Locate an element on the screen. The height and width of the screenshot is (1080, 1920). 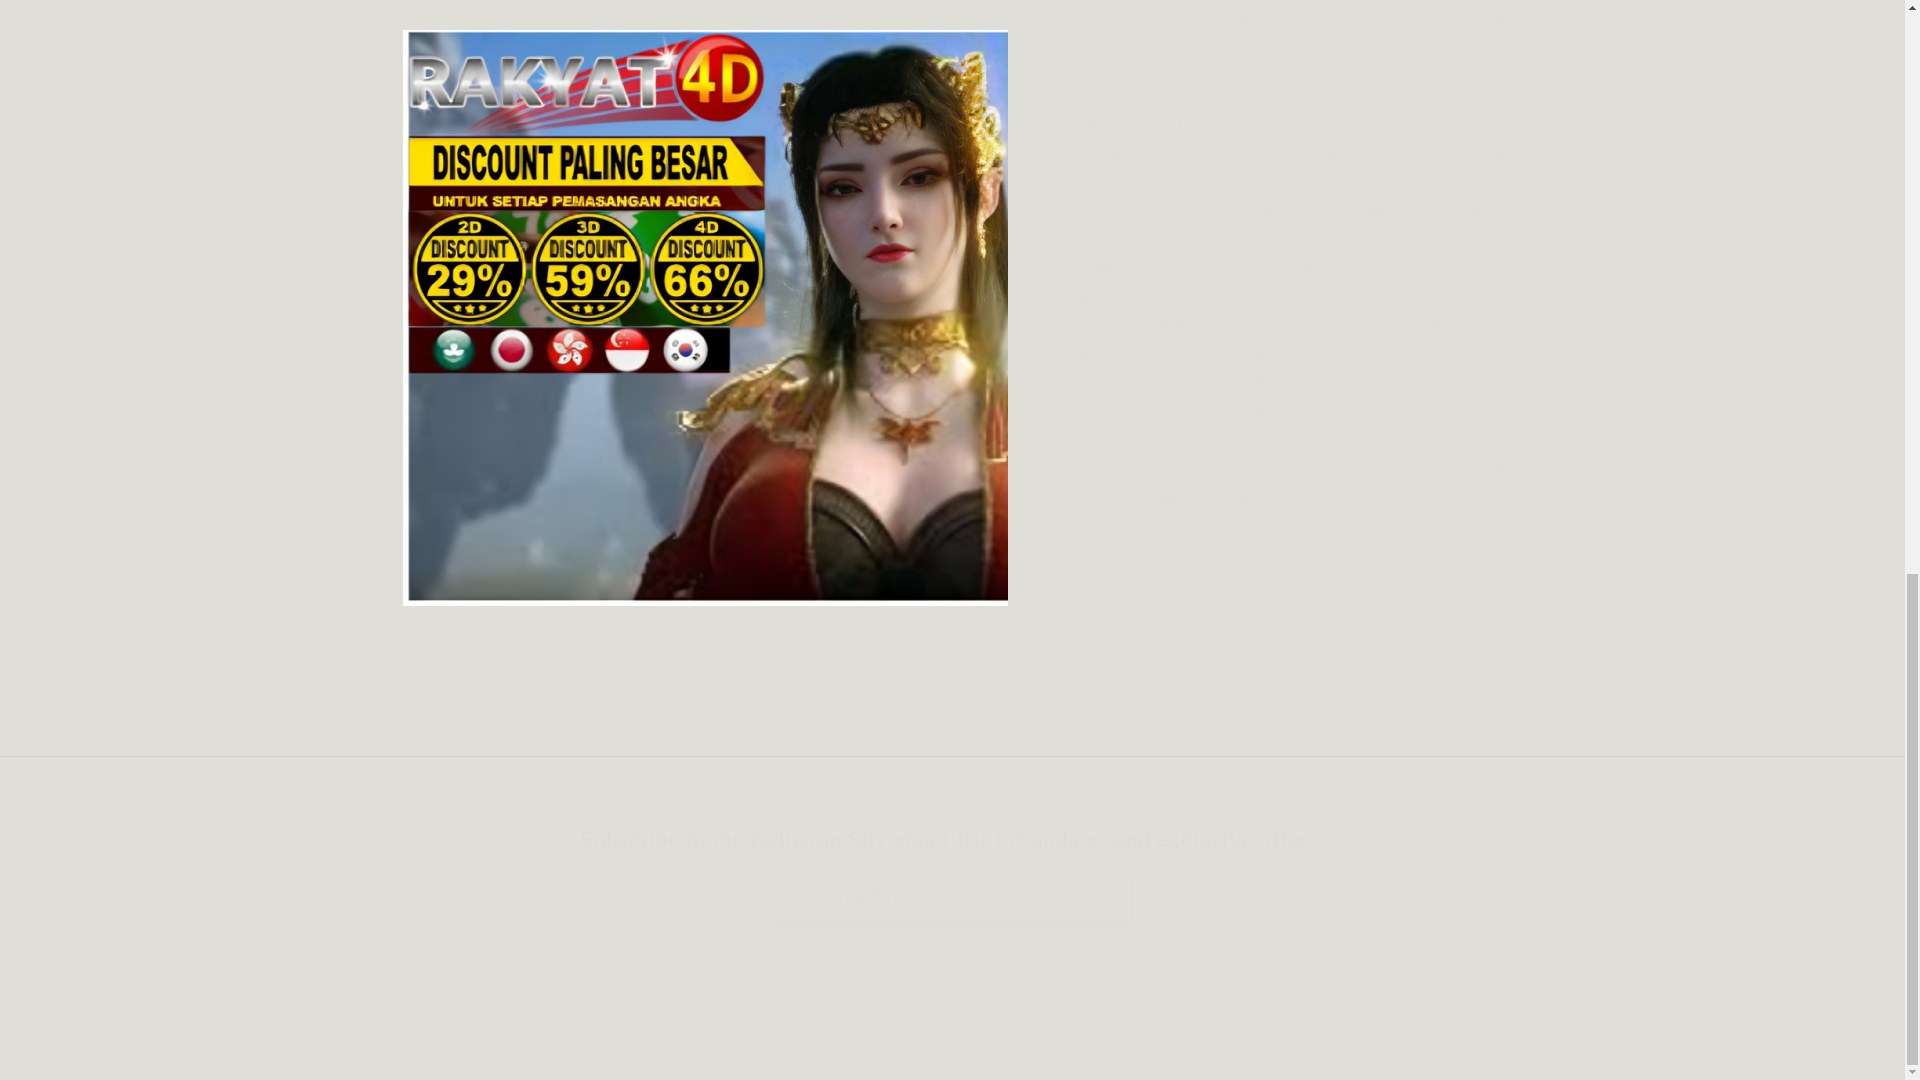
Sold out is located at coordinates (1277, 644).